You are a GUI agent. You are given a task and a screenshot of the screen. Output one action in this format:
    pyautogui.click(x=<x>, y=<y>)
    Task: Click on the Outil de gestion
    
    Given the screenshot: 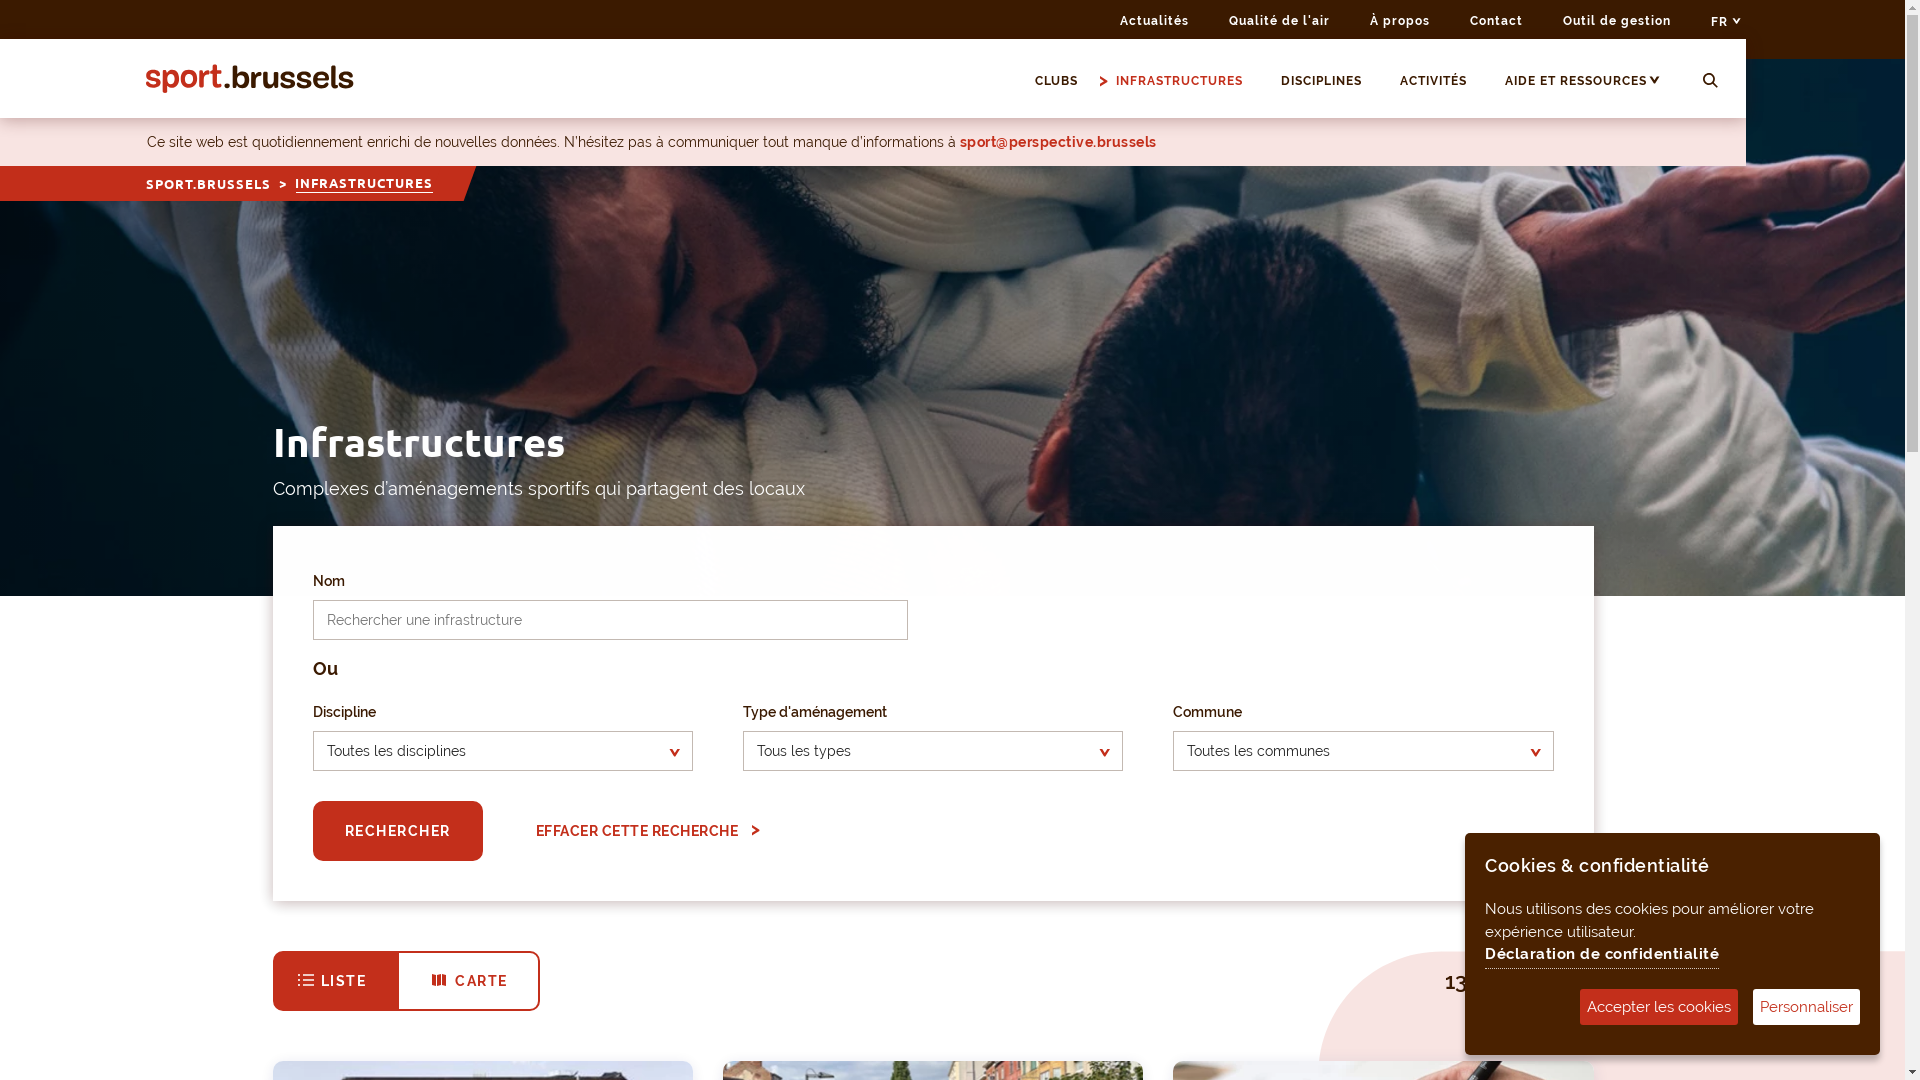 What is the action you would take?
    pyautogui.click(x=1617, y=21)
    